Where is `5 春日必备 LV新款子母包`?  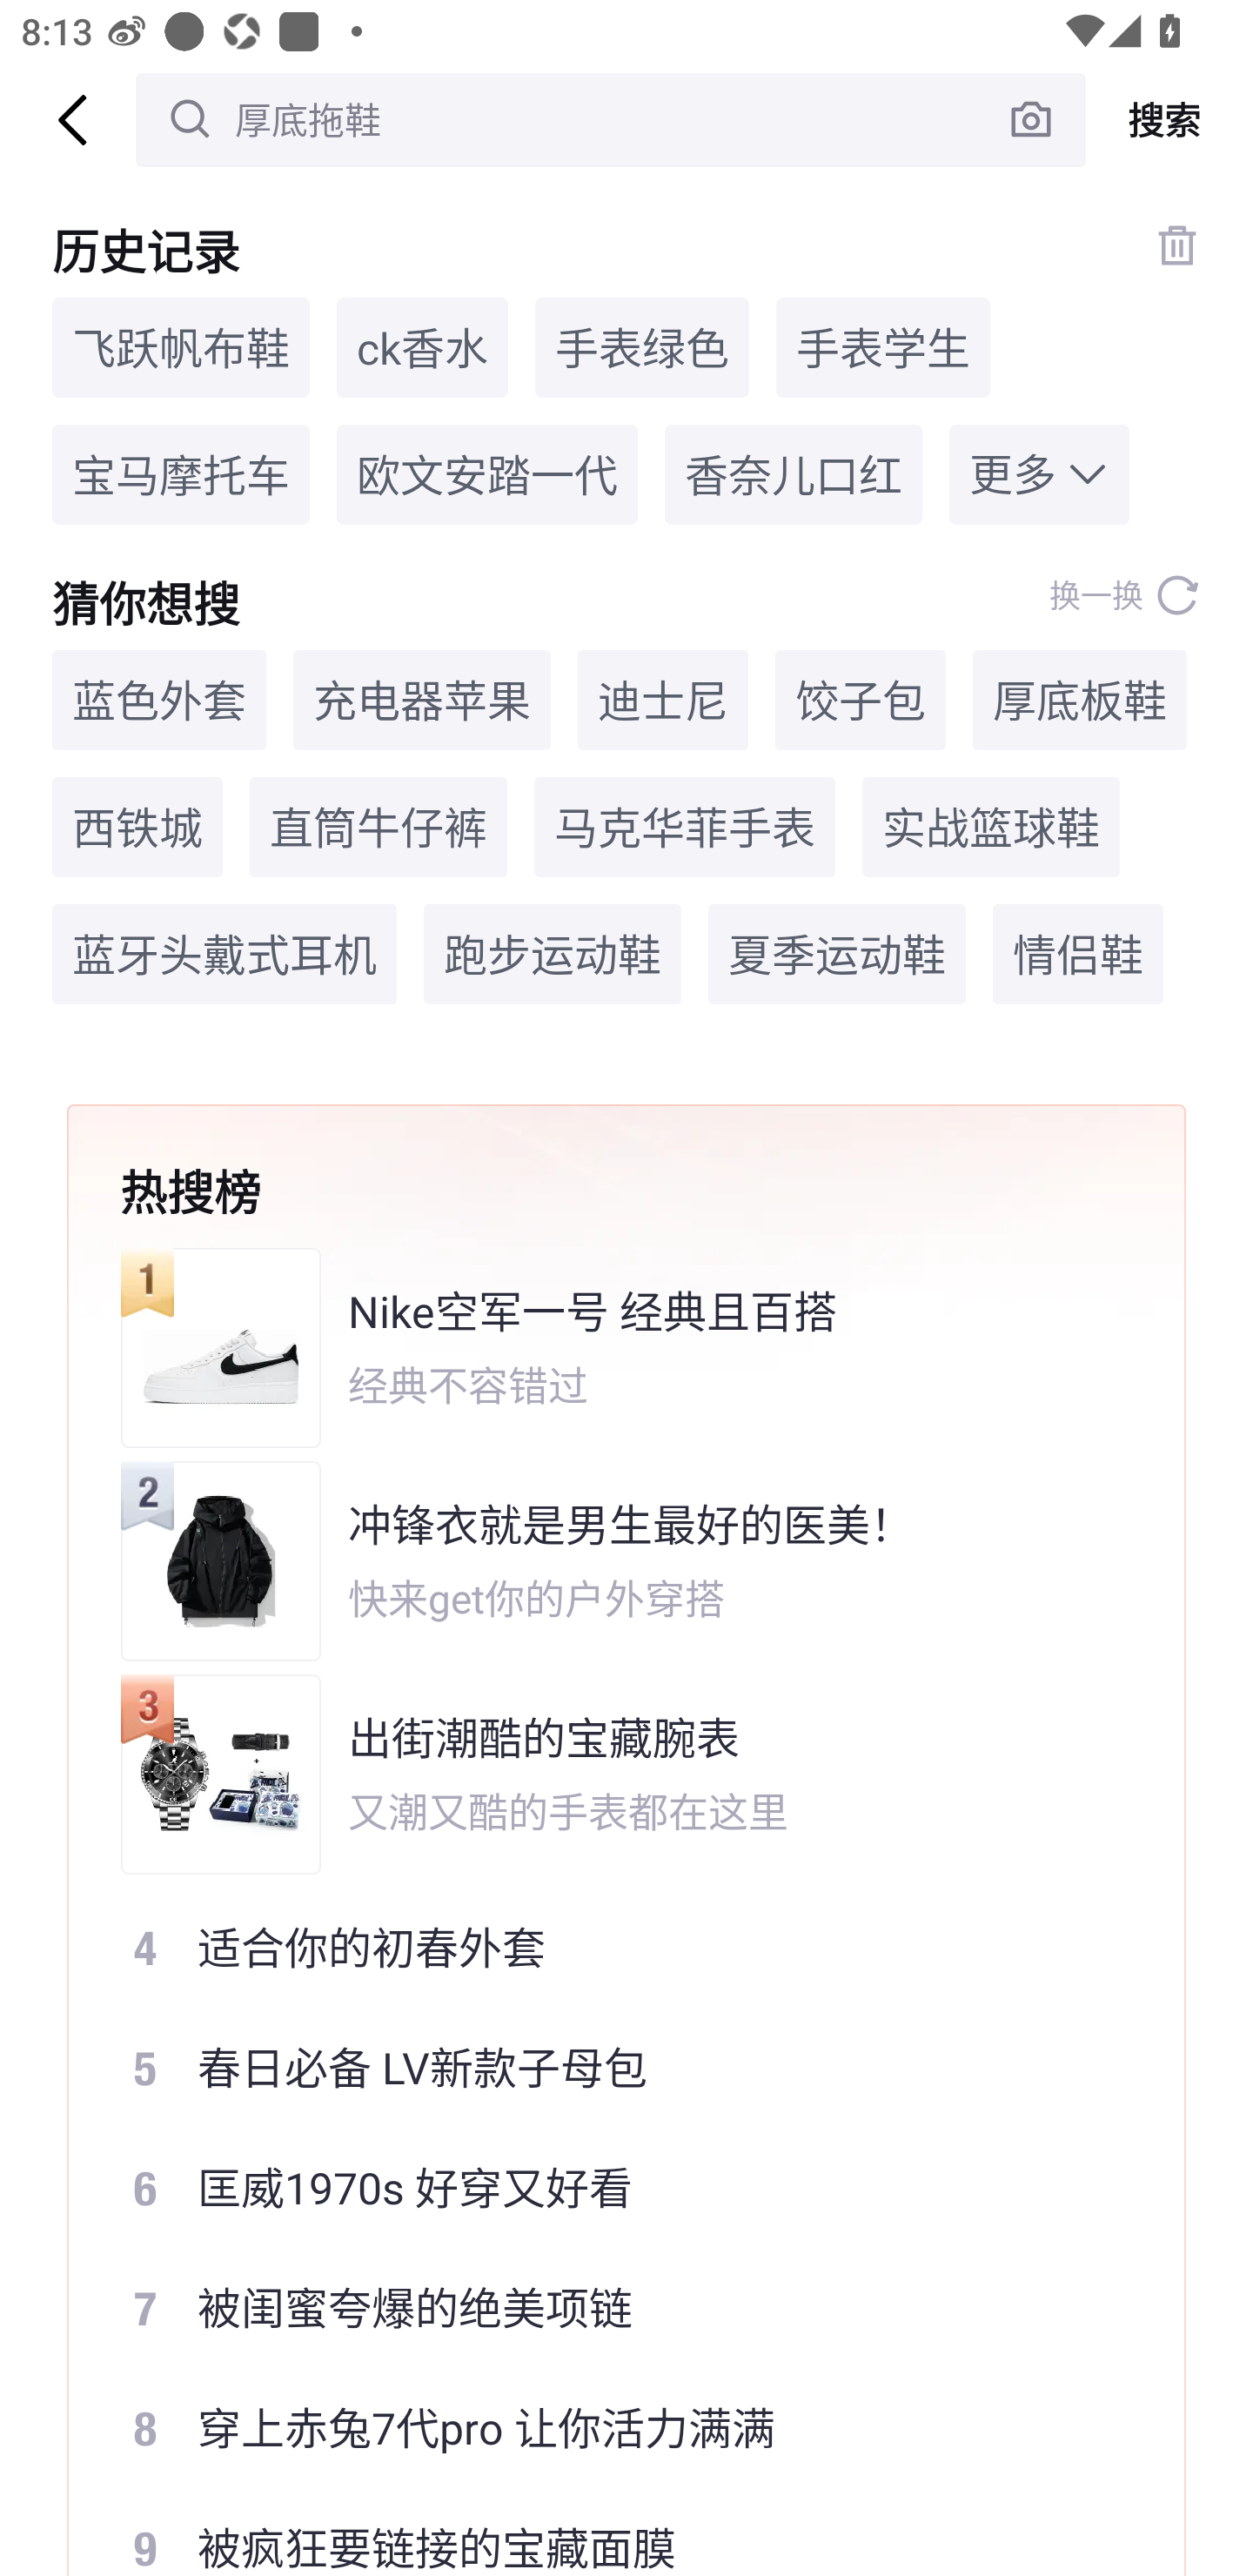 5 春日必备 LV新款子母包 is located at coordinates (606, 2066).